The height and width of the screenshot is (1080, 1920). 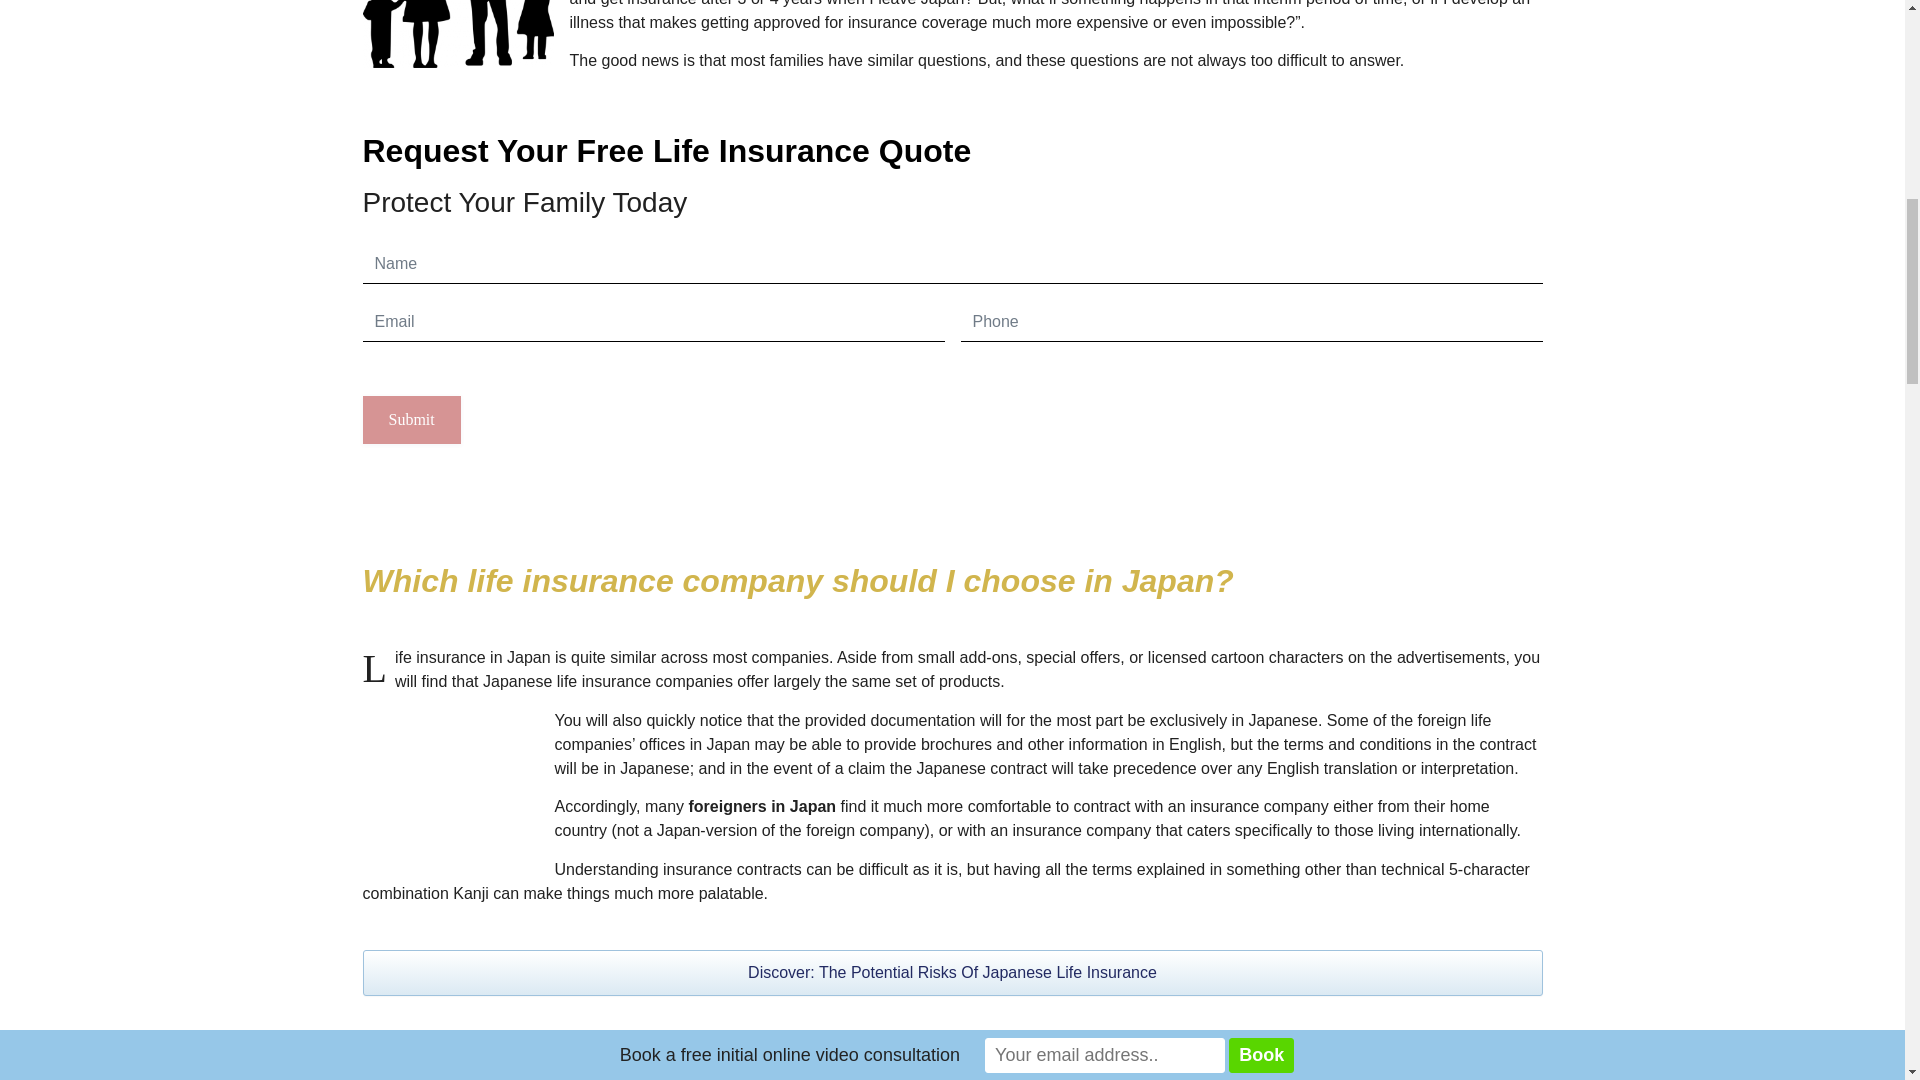 What do you see at coordinates (450, 792) in the screenshot?
I see `man 1459246 640` at bounding box center [450, 792].